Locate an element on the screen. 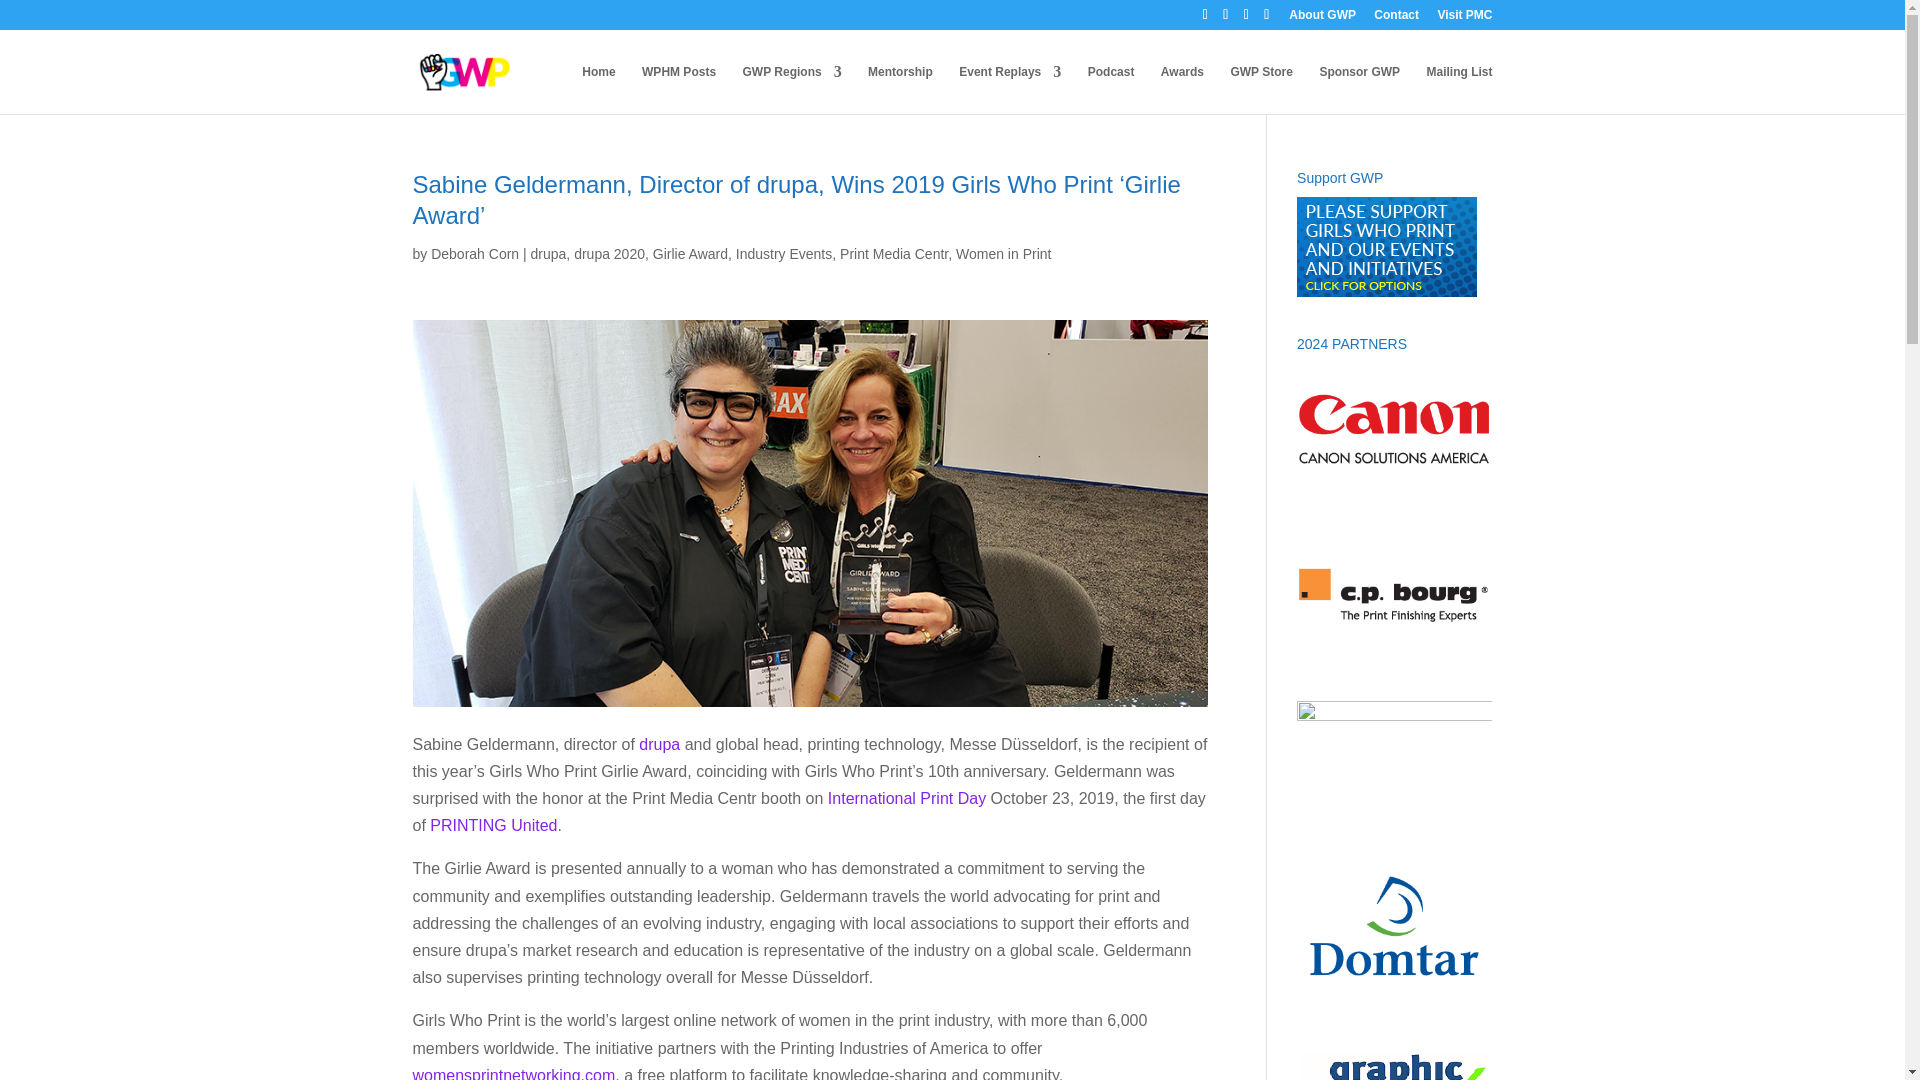  Mailing List is located at coordinates (1458, 89).